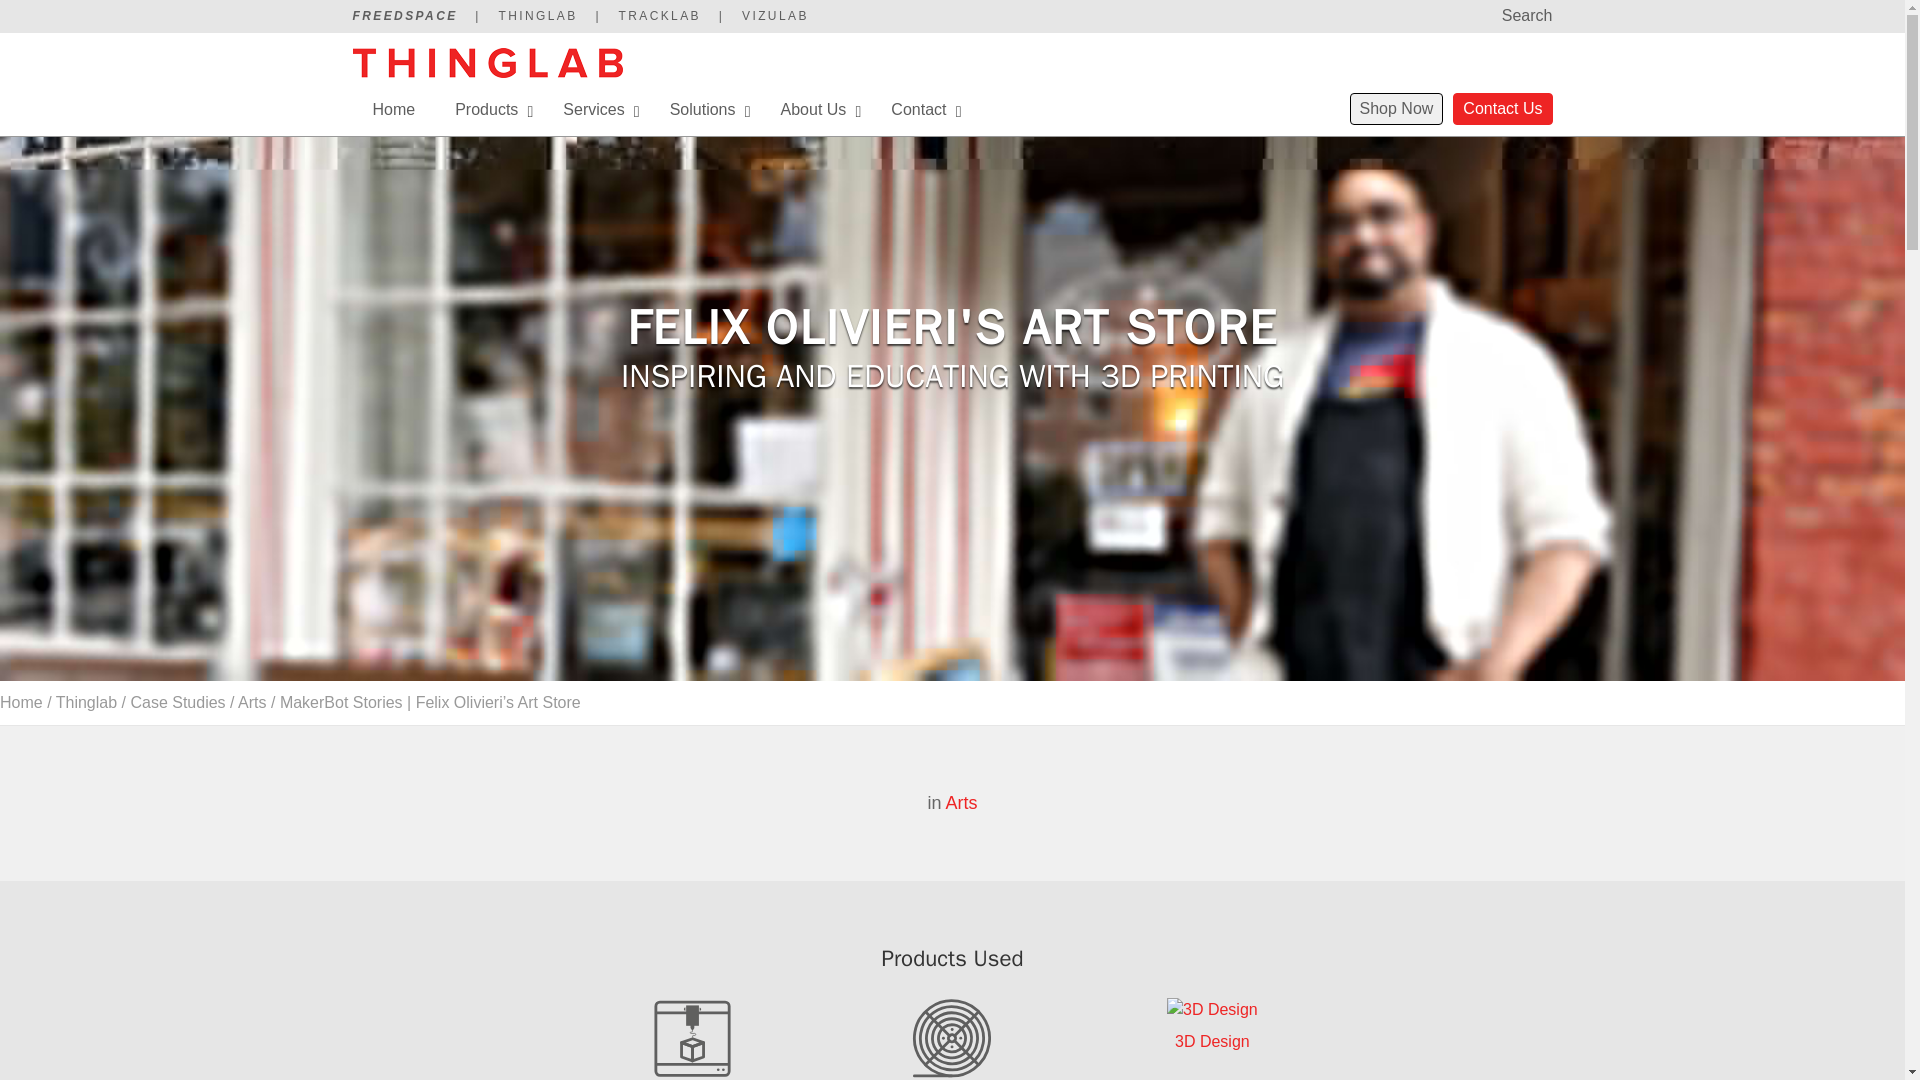  Describe the element at coordinates (774, 15) in the screenshot. I see `VIZULAB` at that location.